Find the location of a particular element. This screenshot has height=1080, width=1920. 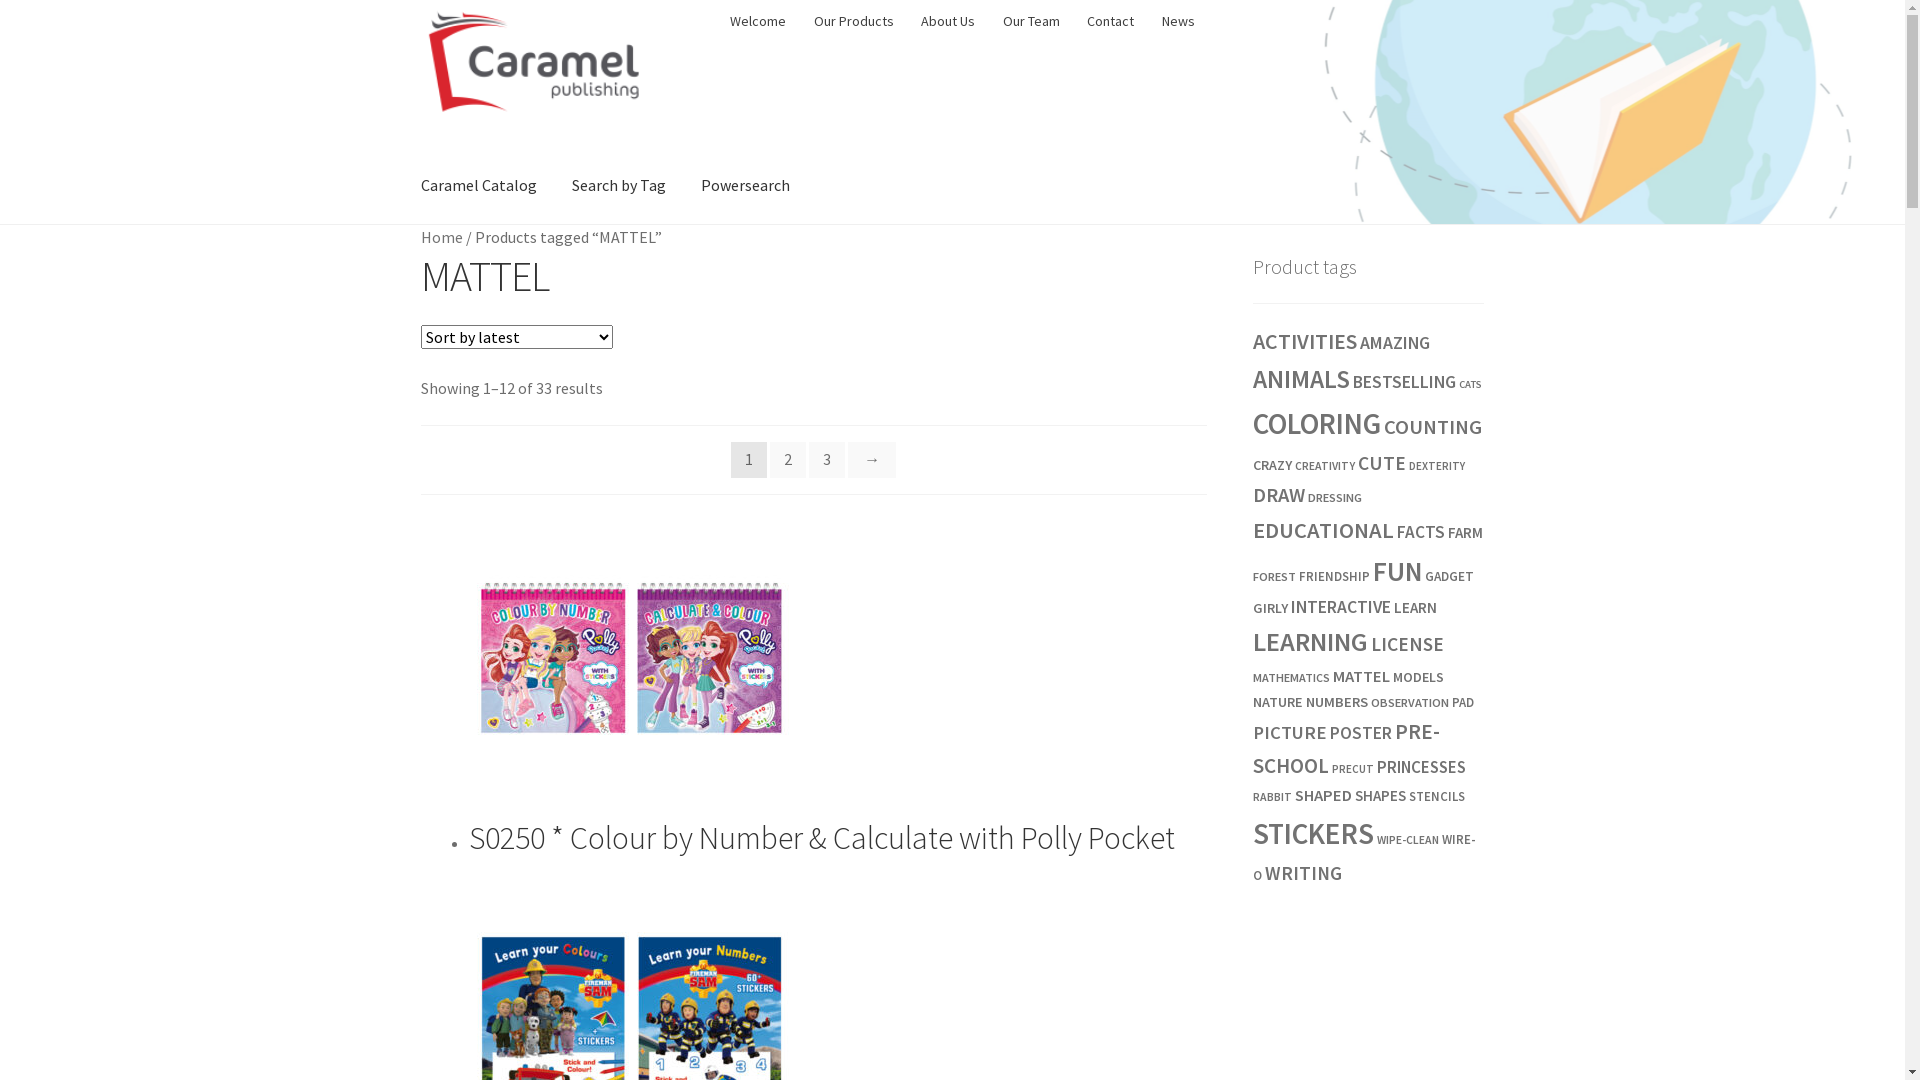

PICTURE is located at coordinates (1290, 732).